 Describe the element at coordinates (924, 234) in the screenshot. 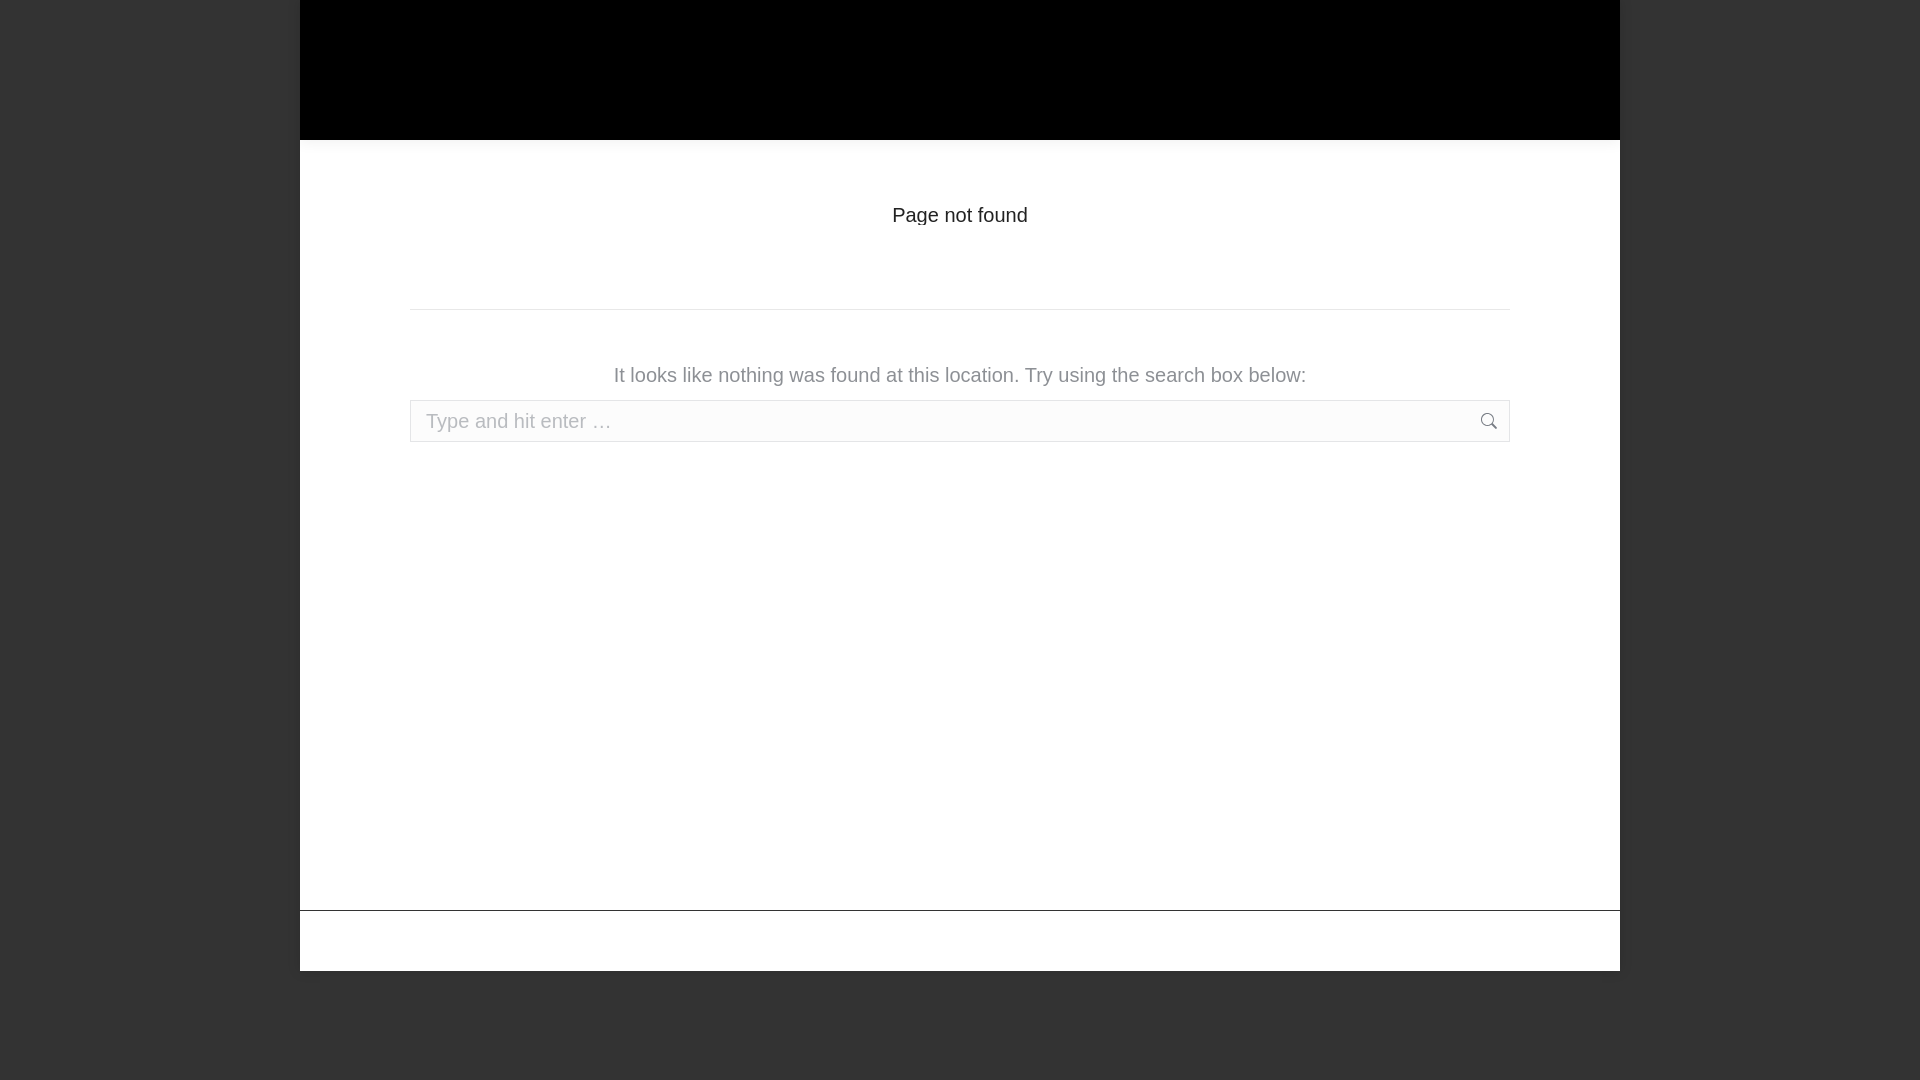

I see `Home` at that location.